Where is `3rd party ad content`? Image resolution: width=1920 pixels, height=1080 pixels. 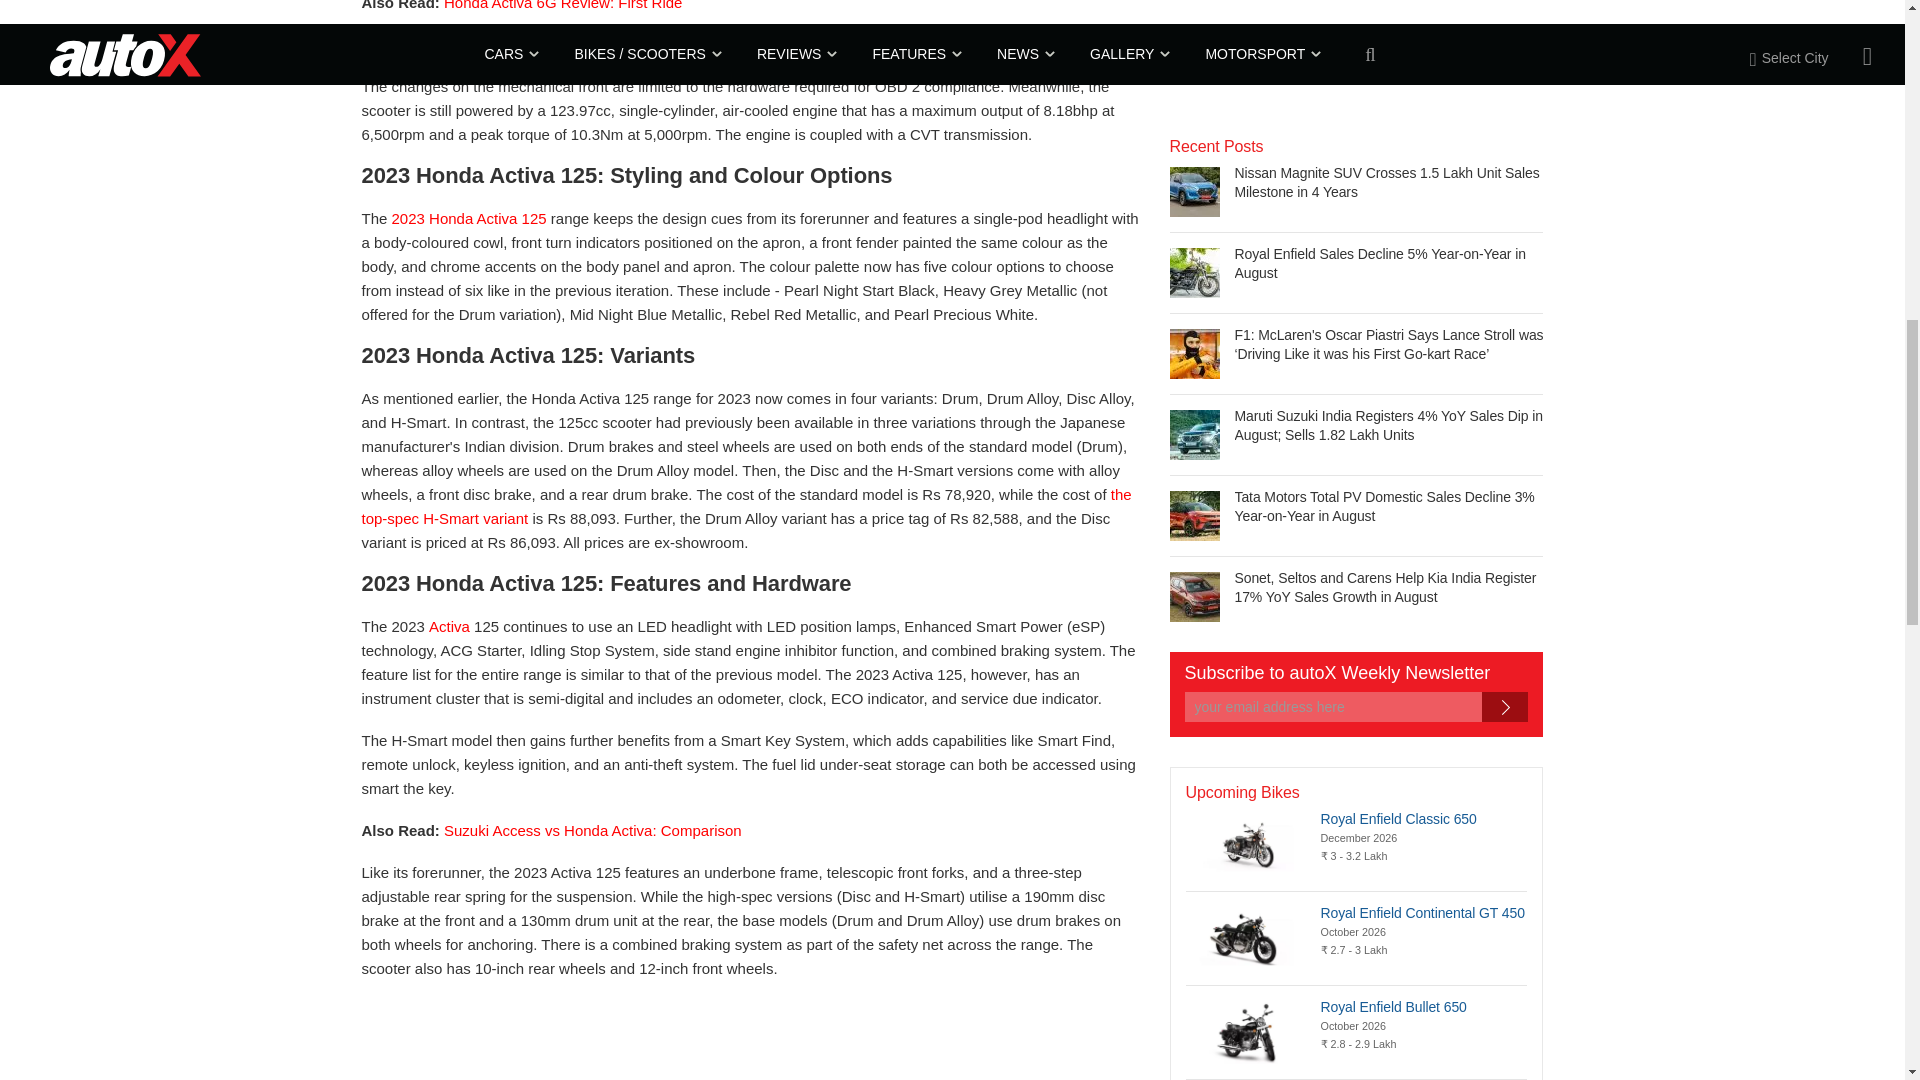
3rd party ad content is located at coordinates (1320, 53).